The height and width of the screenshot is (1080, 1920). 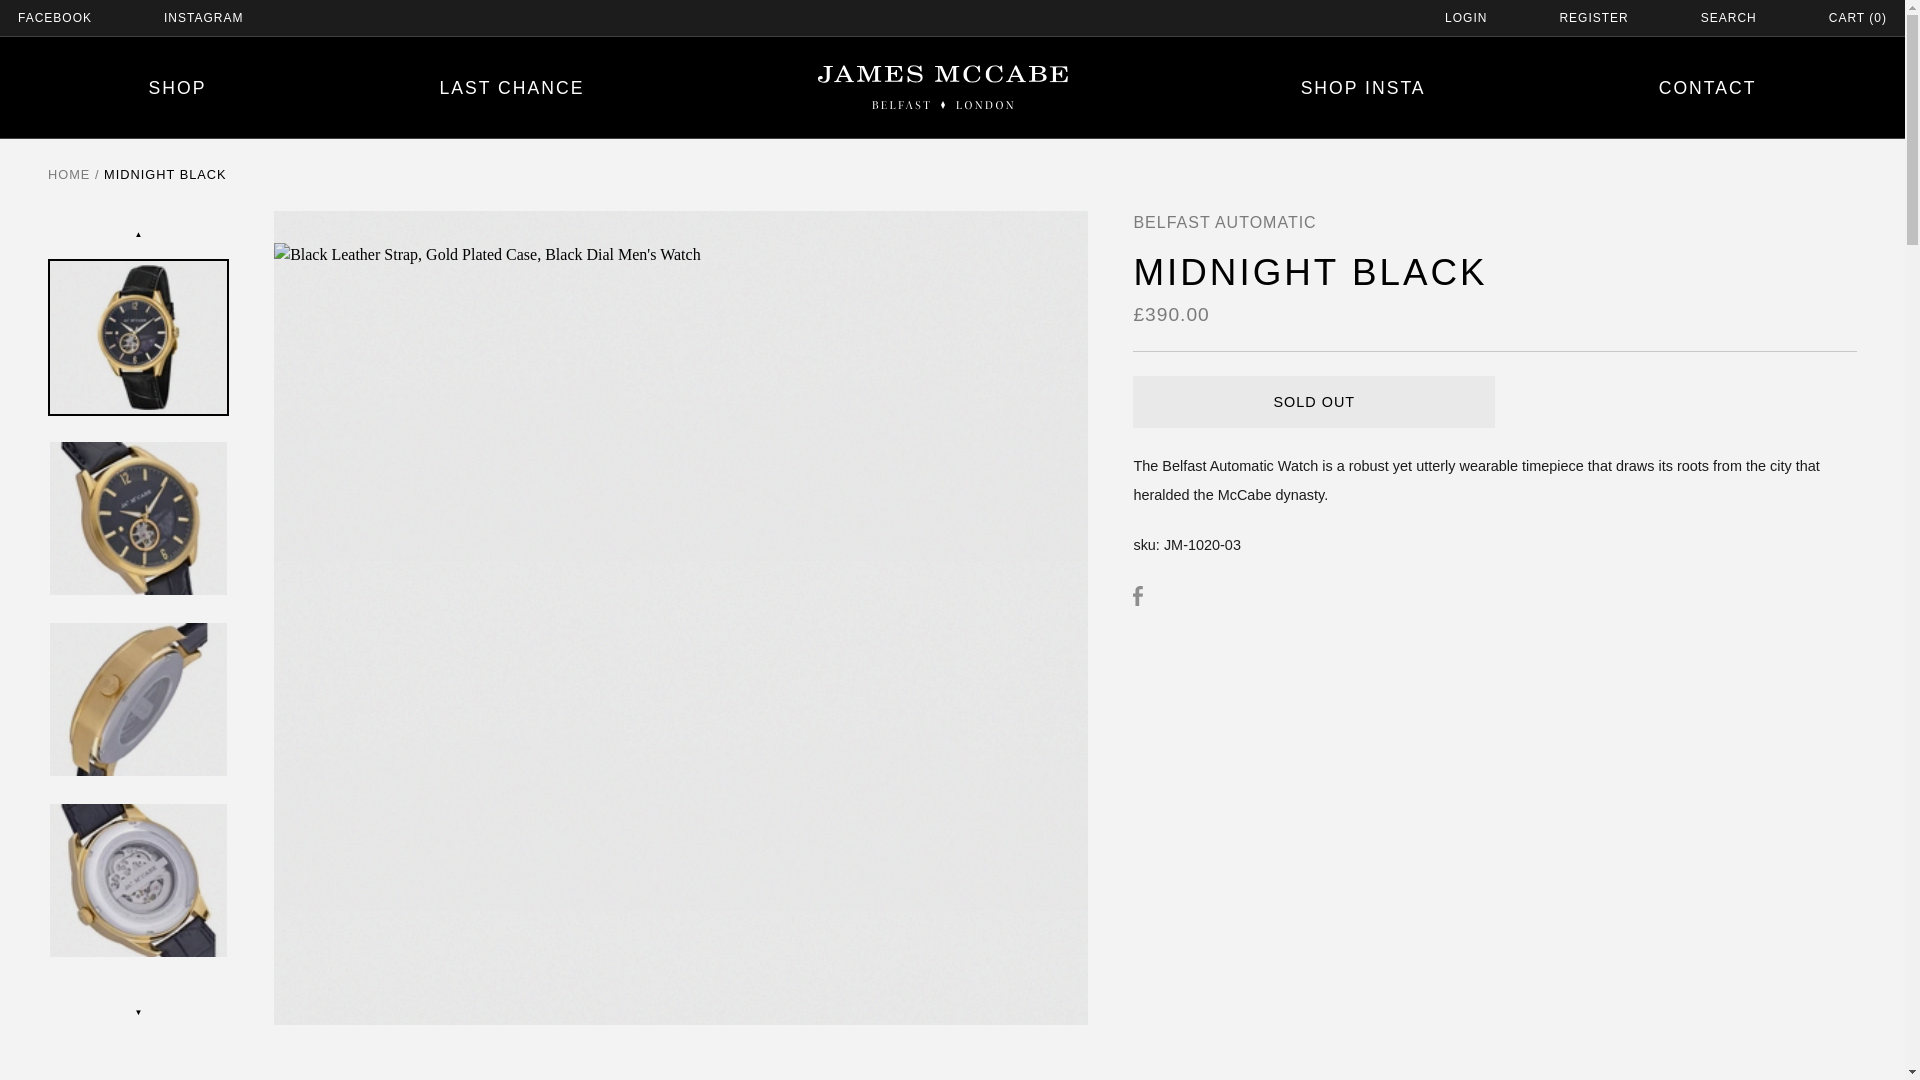 I want to click on INSTAGRAM, so click(x=203, y=18).